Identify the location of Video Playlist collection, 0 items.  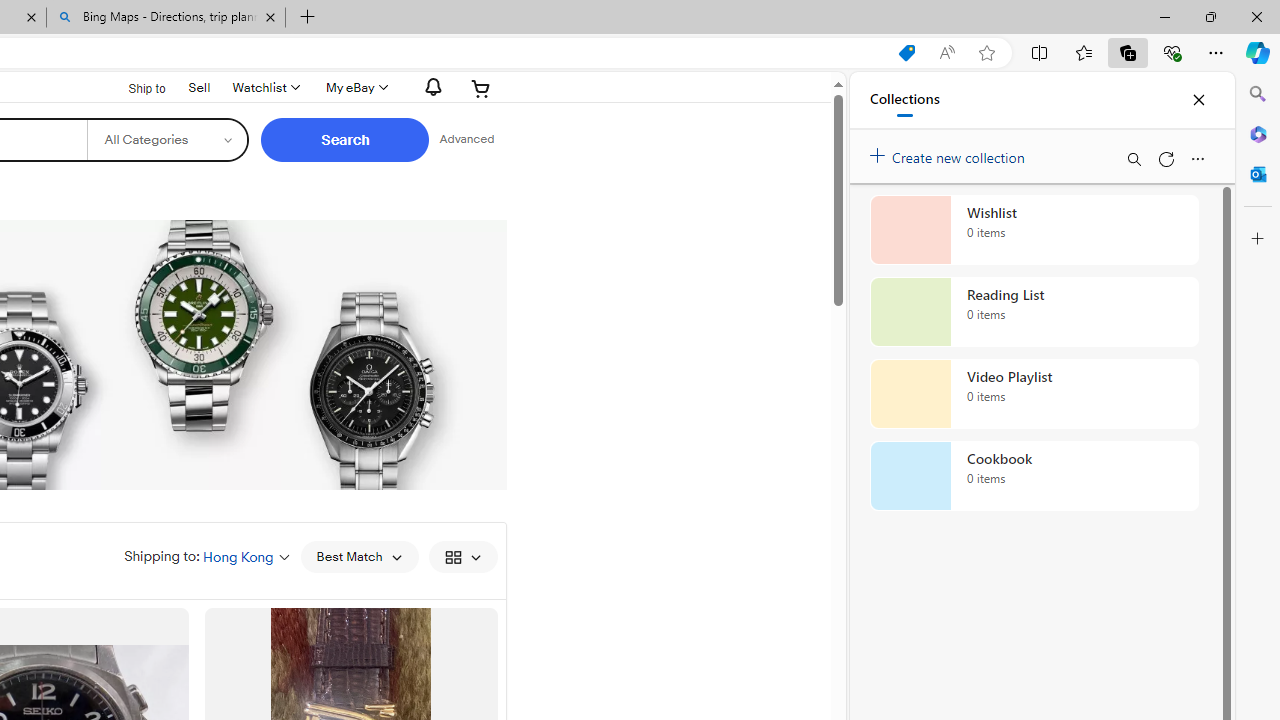
(1034, 394).